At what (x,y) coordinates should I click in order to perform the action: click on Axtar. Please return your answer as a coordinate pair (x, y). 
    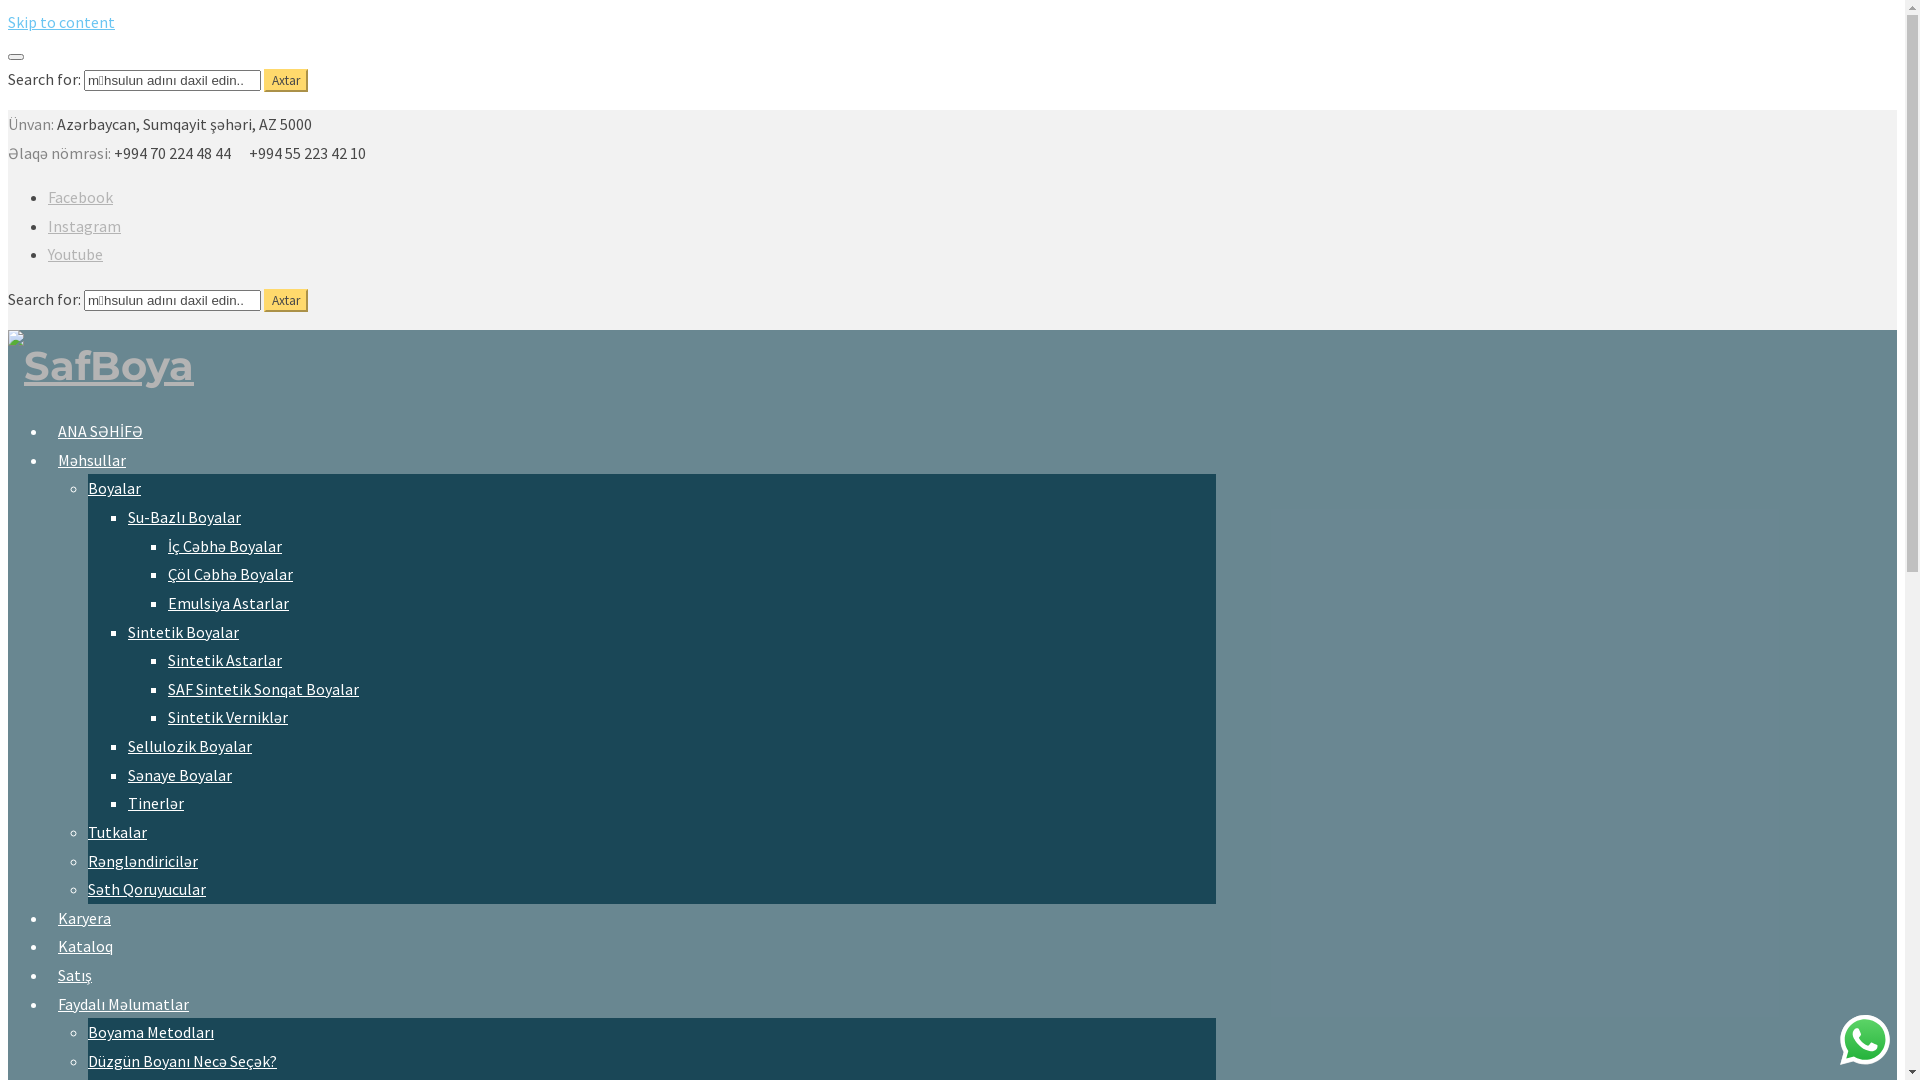
    Looking at the image, I should click on (286, 300).